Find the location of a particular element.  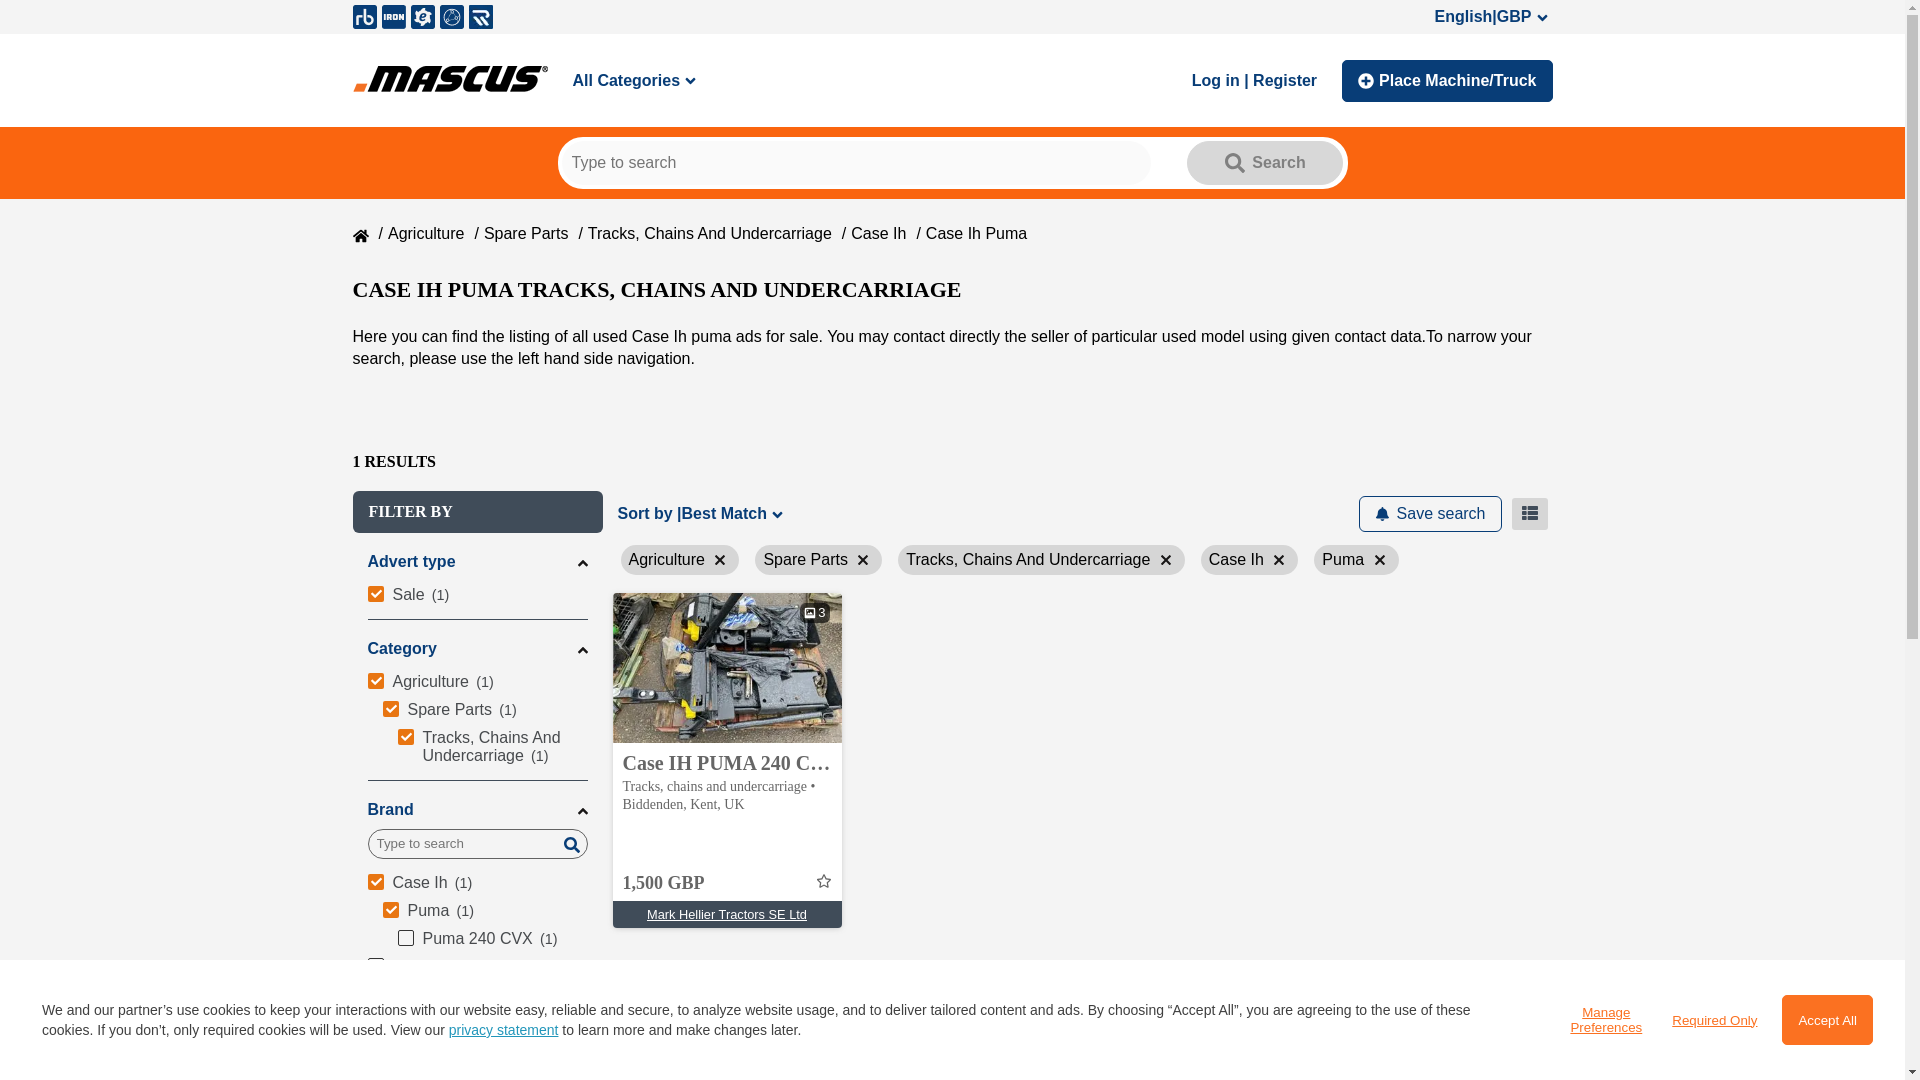

All Categories is located at coordinates (635, 80).